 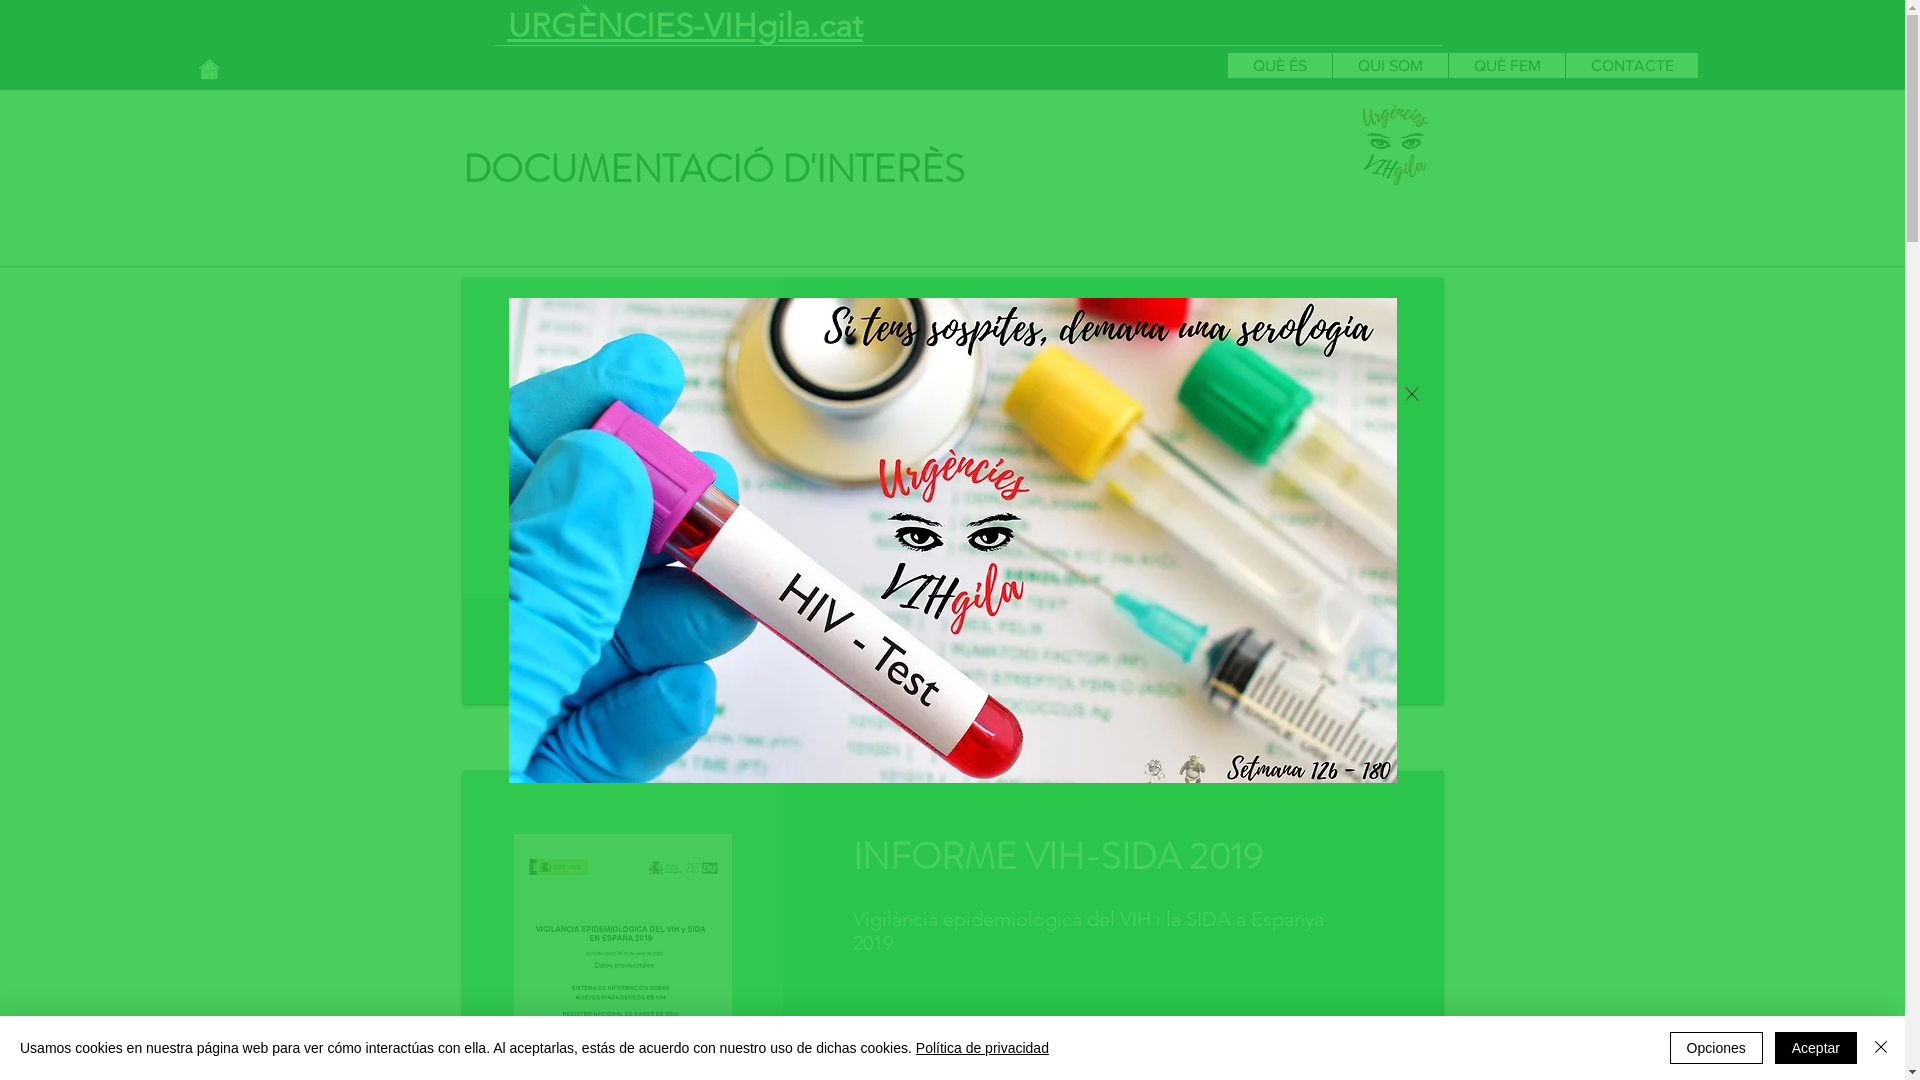 What do you see at coordinates (1632, 65) in the screenshot?
I see `CONTACTE` at bounding box center [1632, 65].